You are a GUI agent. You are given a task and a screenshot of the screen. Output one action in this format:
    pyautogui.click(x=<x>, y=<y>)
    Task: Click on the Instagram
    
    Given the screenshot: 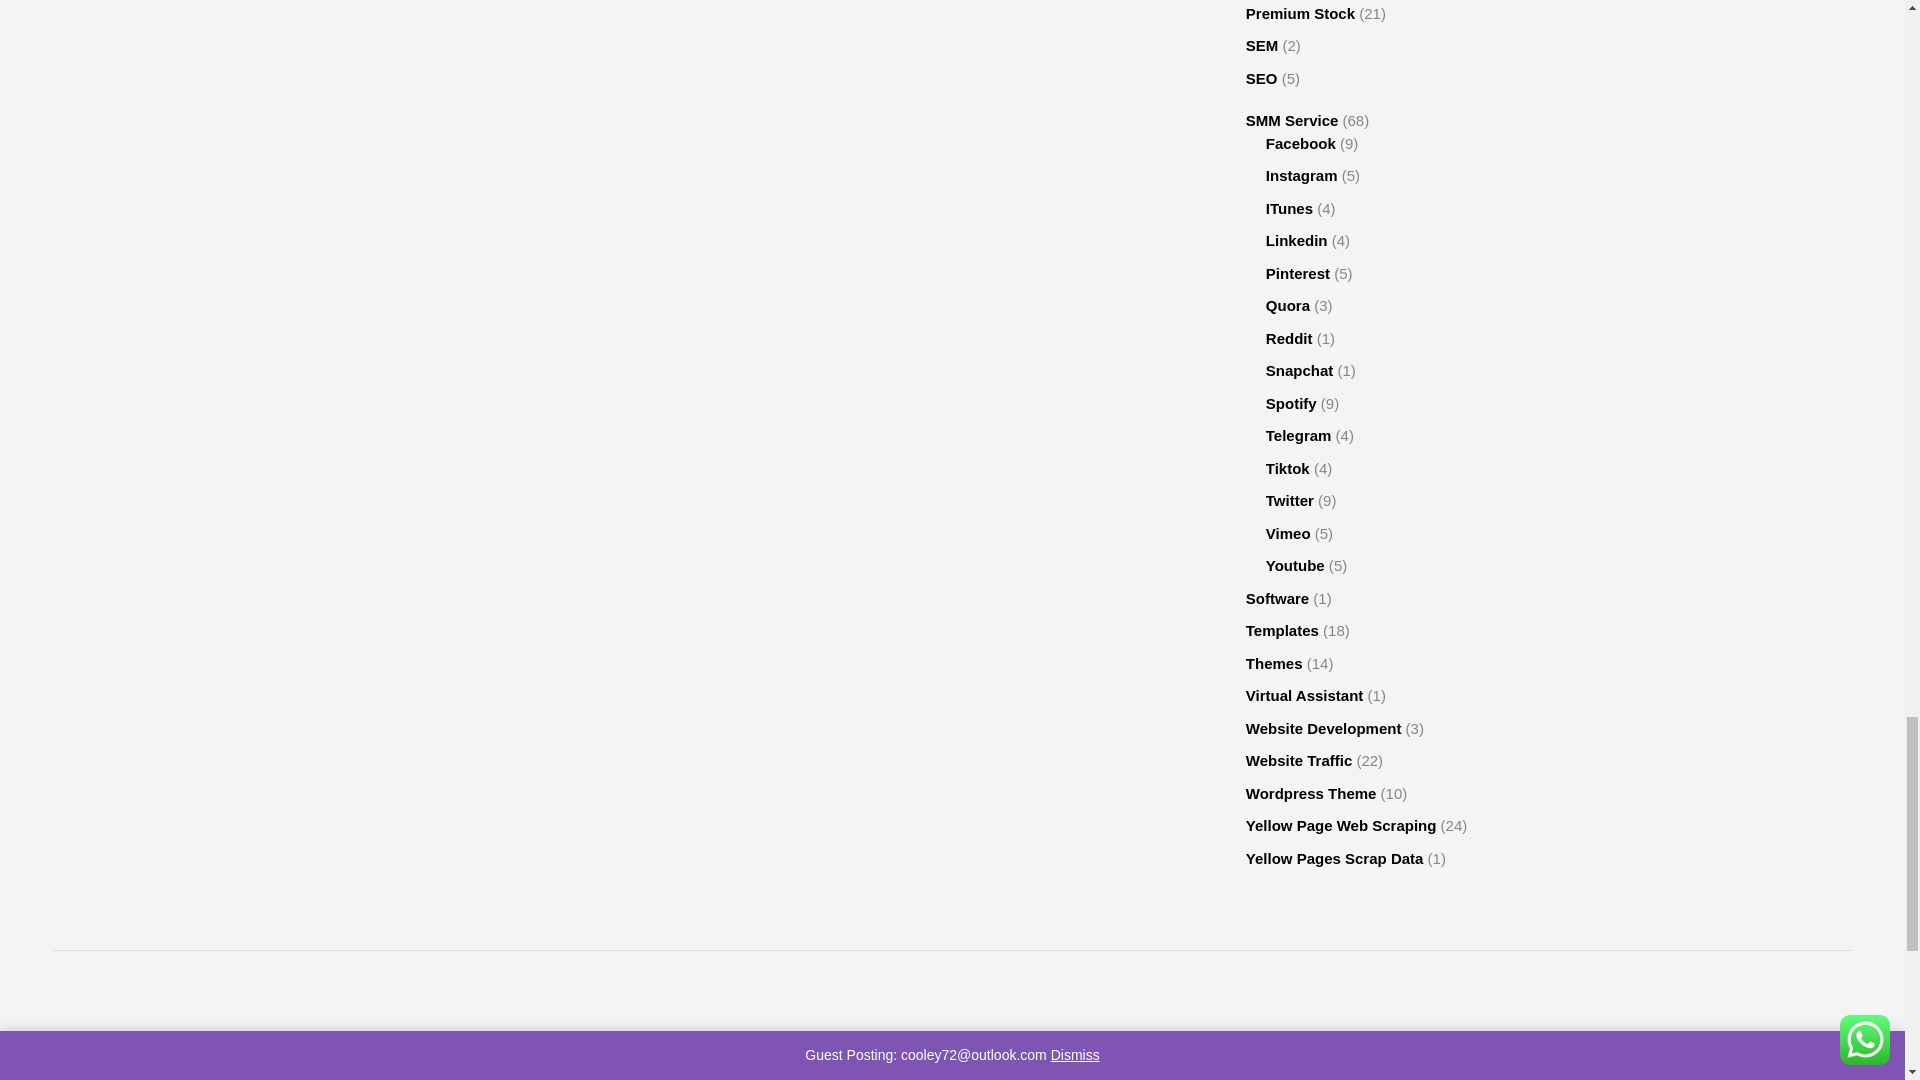 What is the action you would take?
    pyautogui.click(x=1010, y=1047)
    